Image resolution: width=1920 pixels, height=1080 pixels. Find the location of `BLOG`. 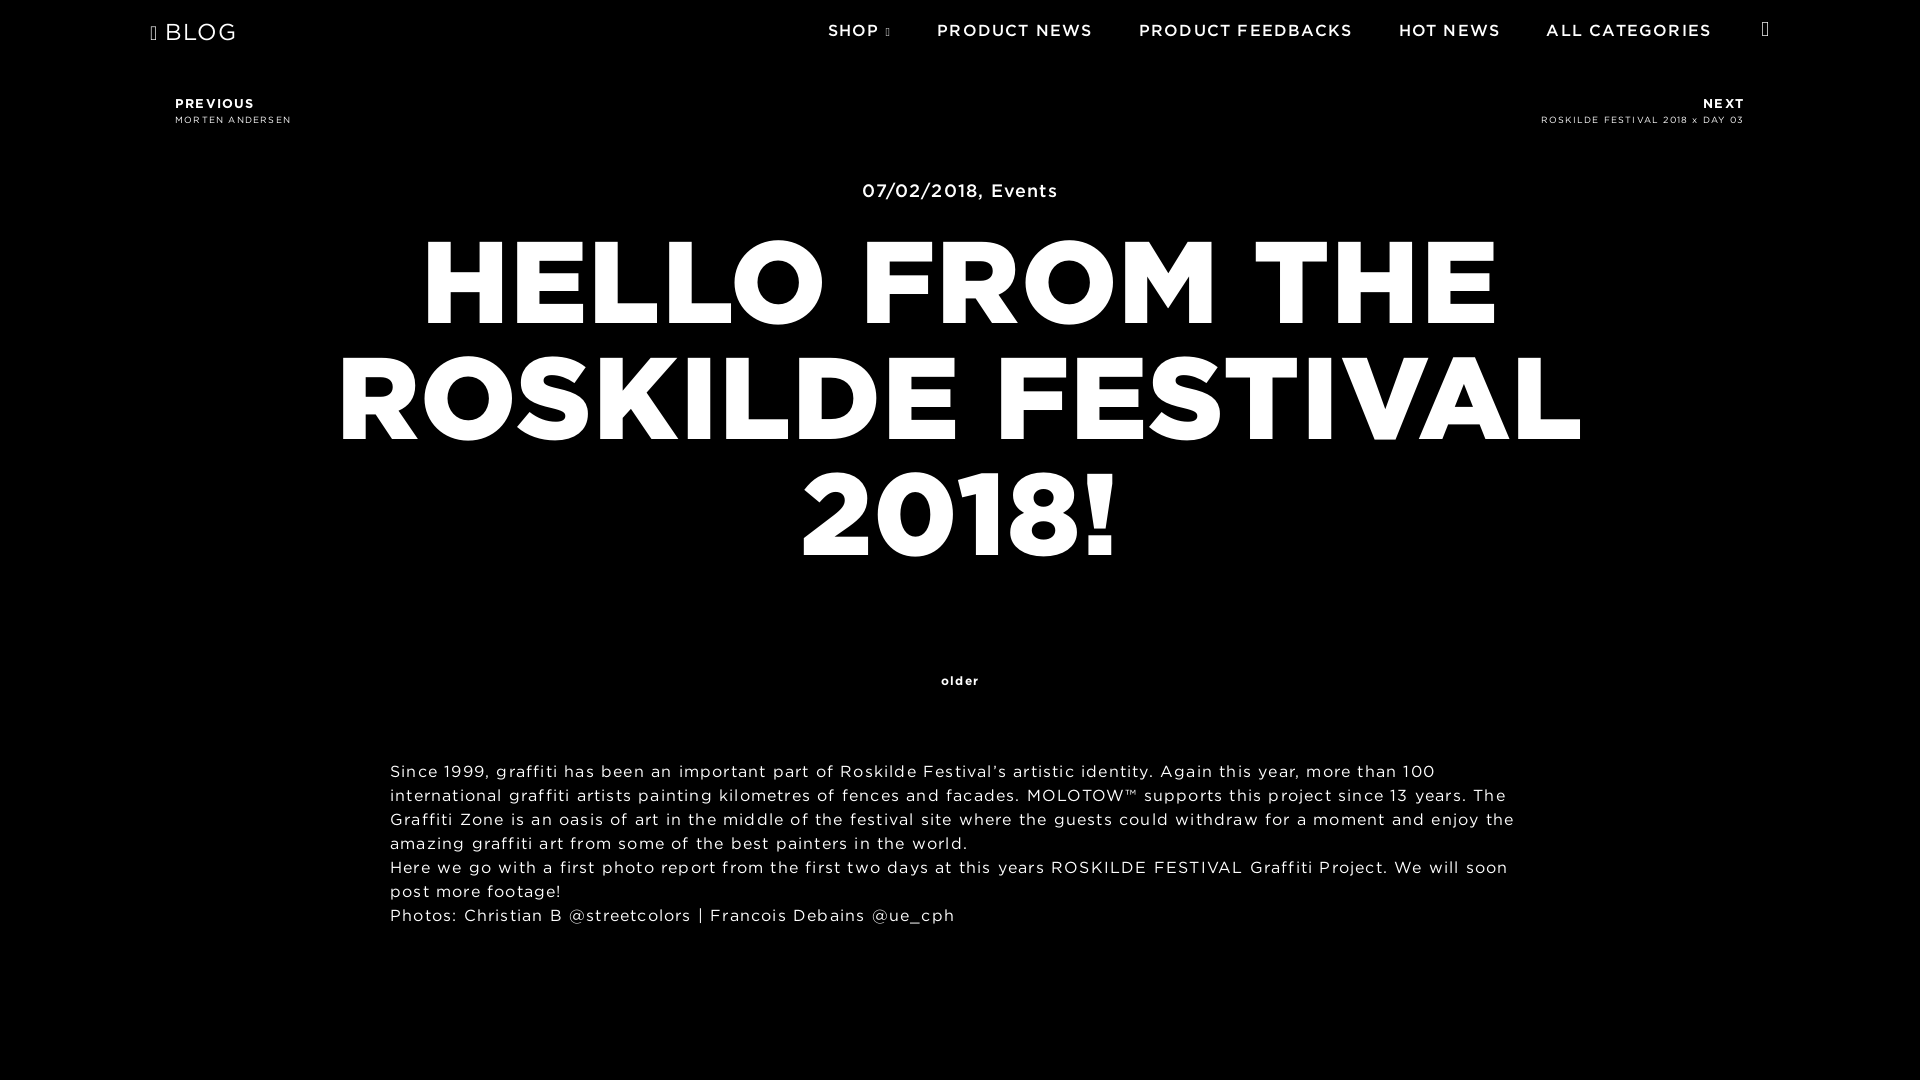

BLOG is located at coordinates (1448, 30).